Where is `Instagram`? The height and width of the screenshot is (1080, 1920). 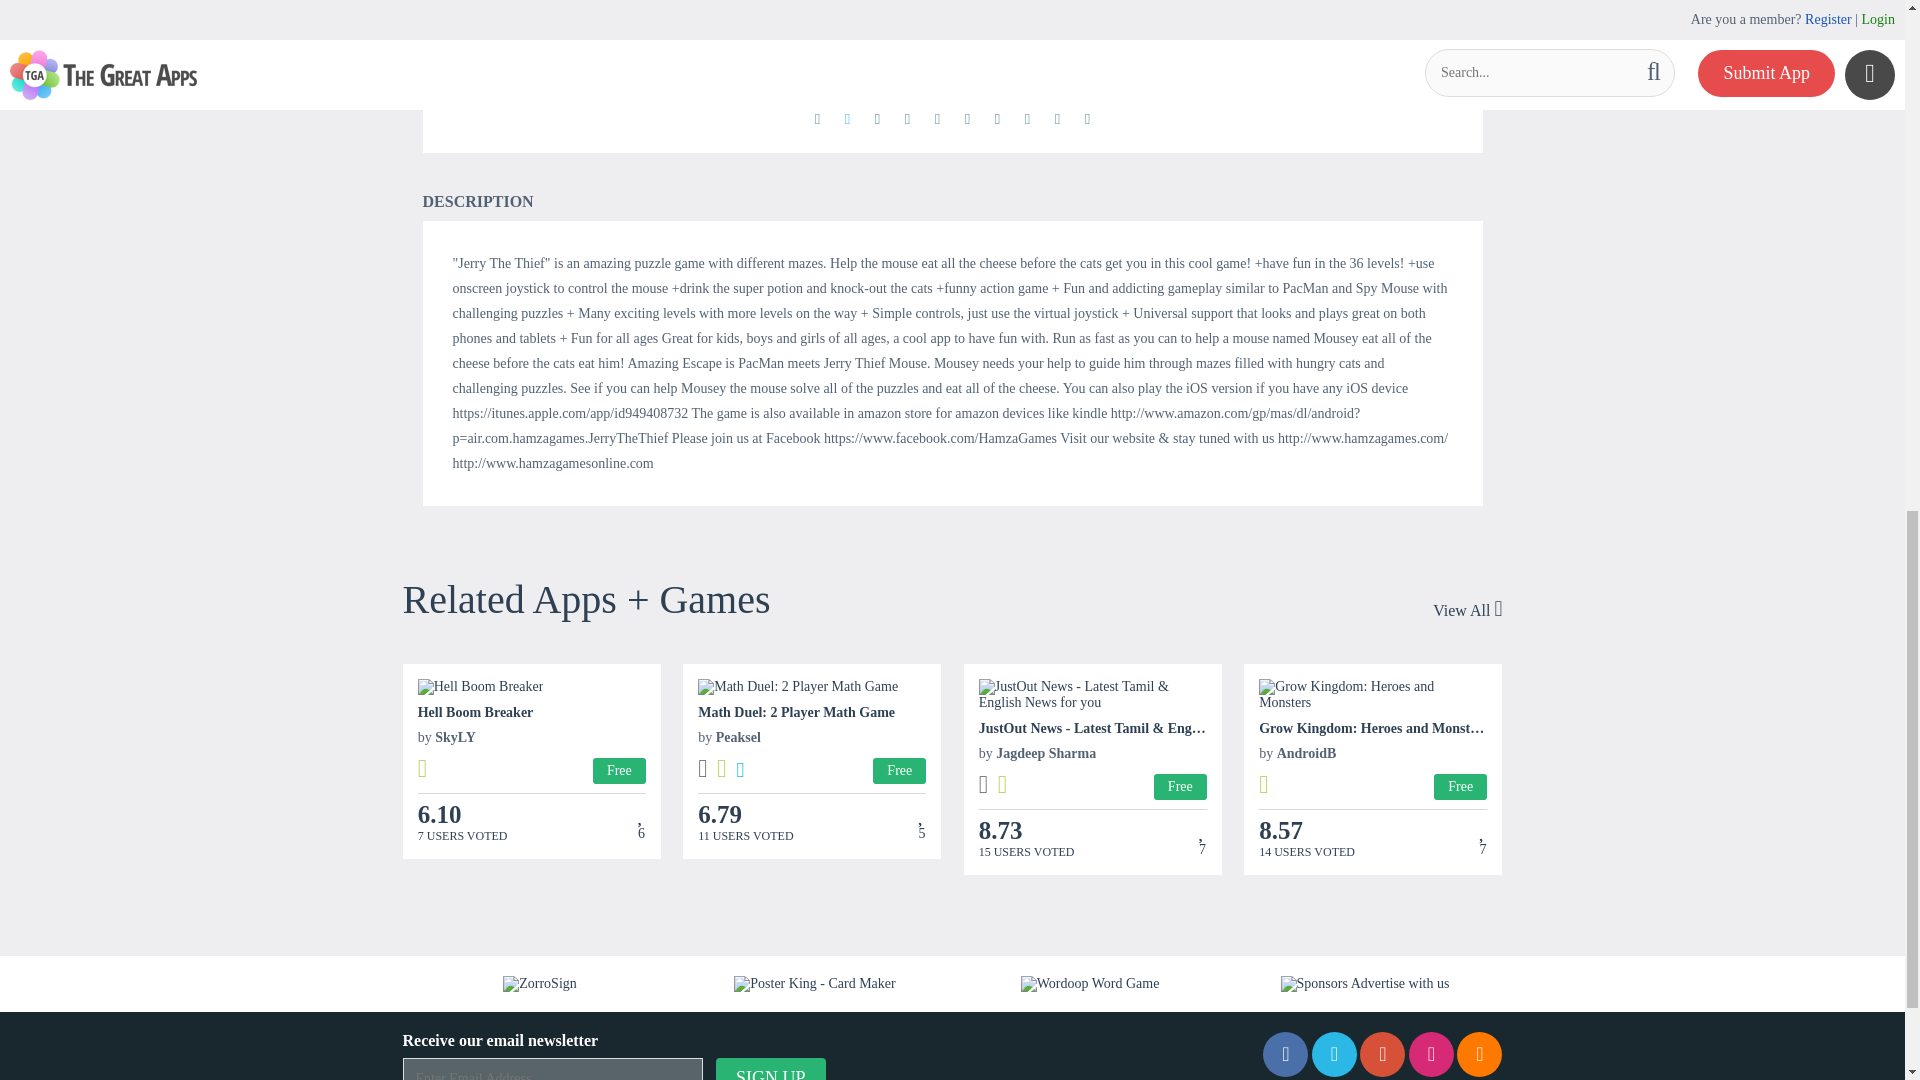 Instagram is located at coordinates (1431, 1054).